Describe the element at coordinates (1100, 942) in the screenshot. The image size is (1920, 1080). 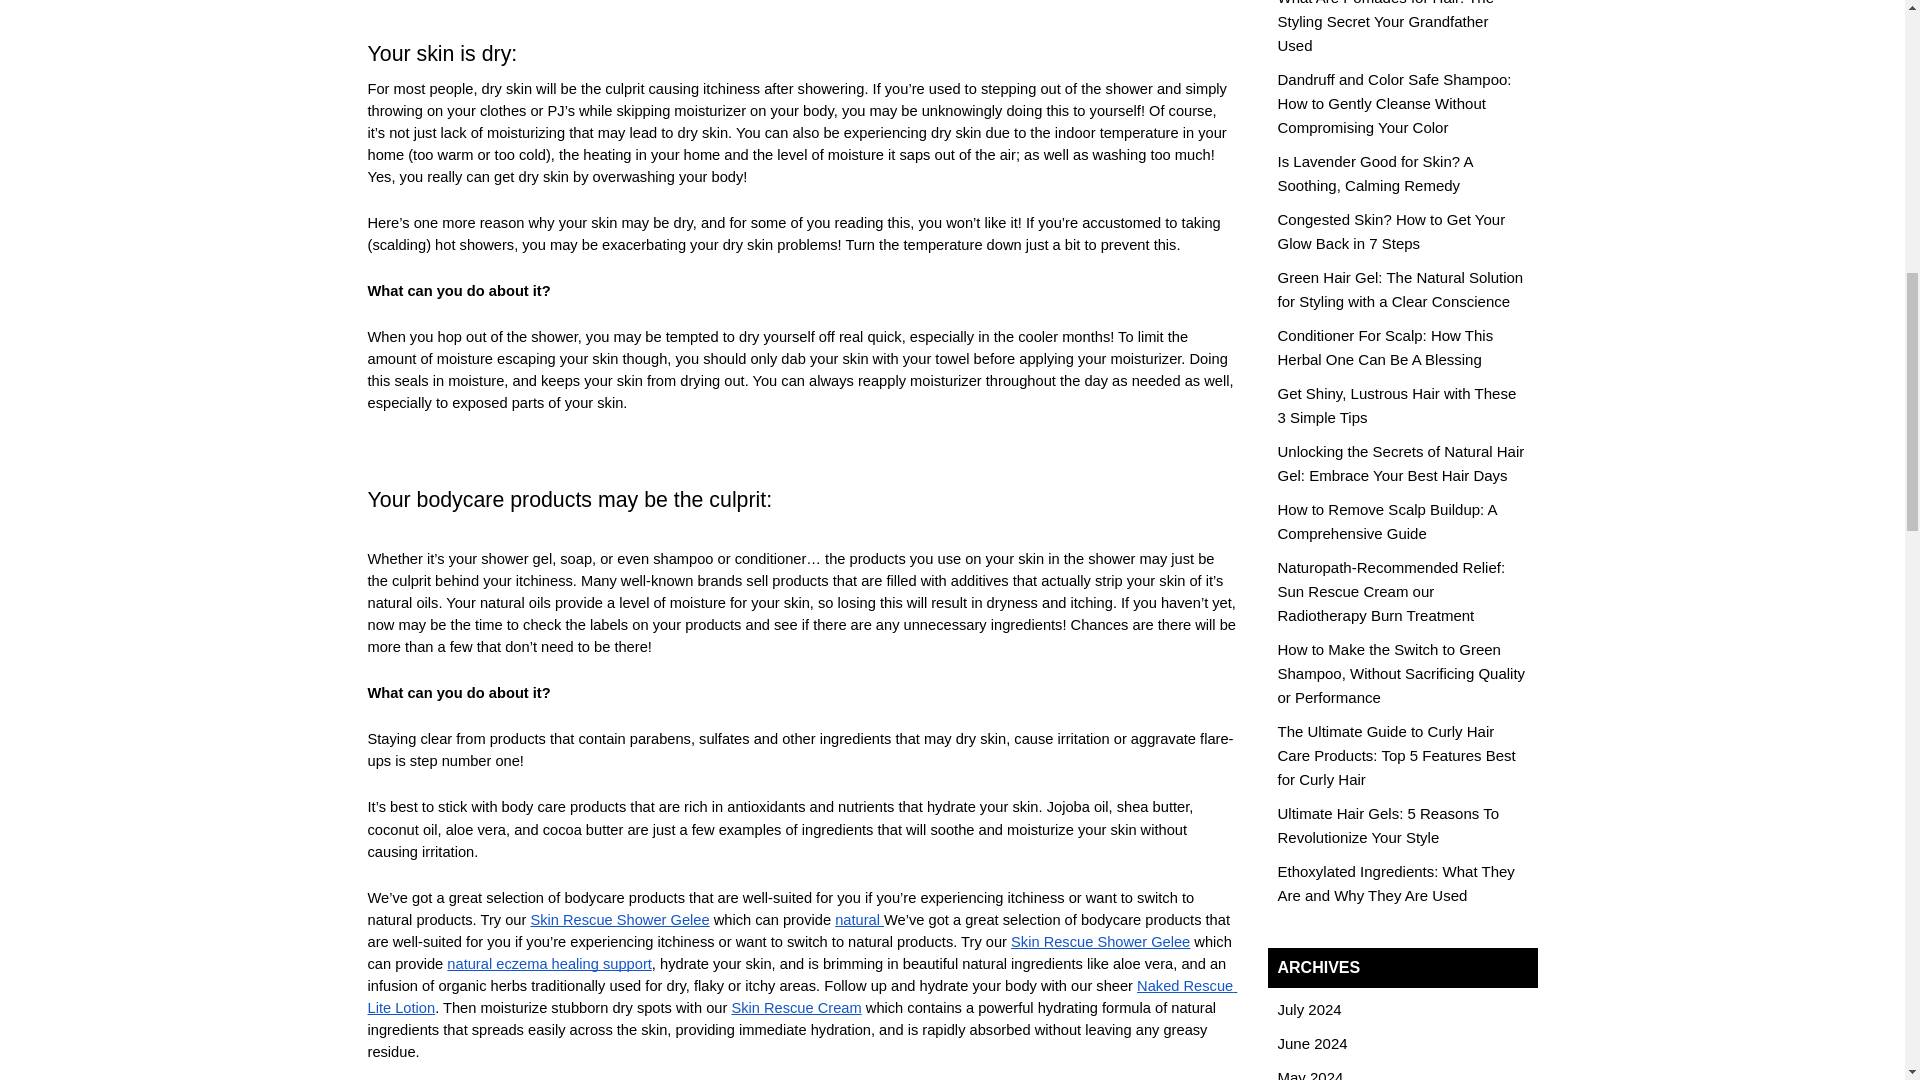
I see `Skin Rescue Shower Gelee` at that location.